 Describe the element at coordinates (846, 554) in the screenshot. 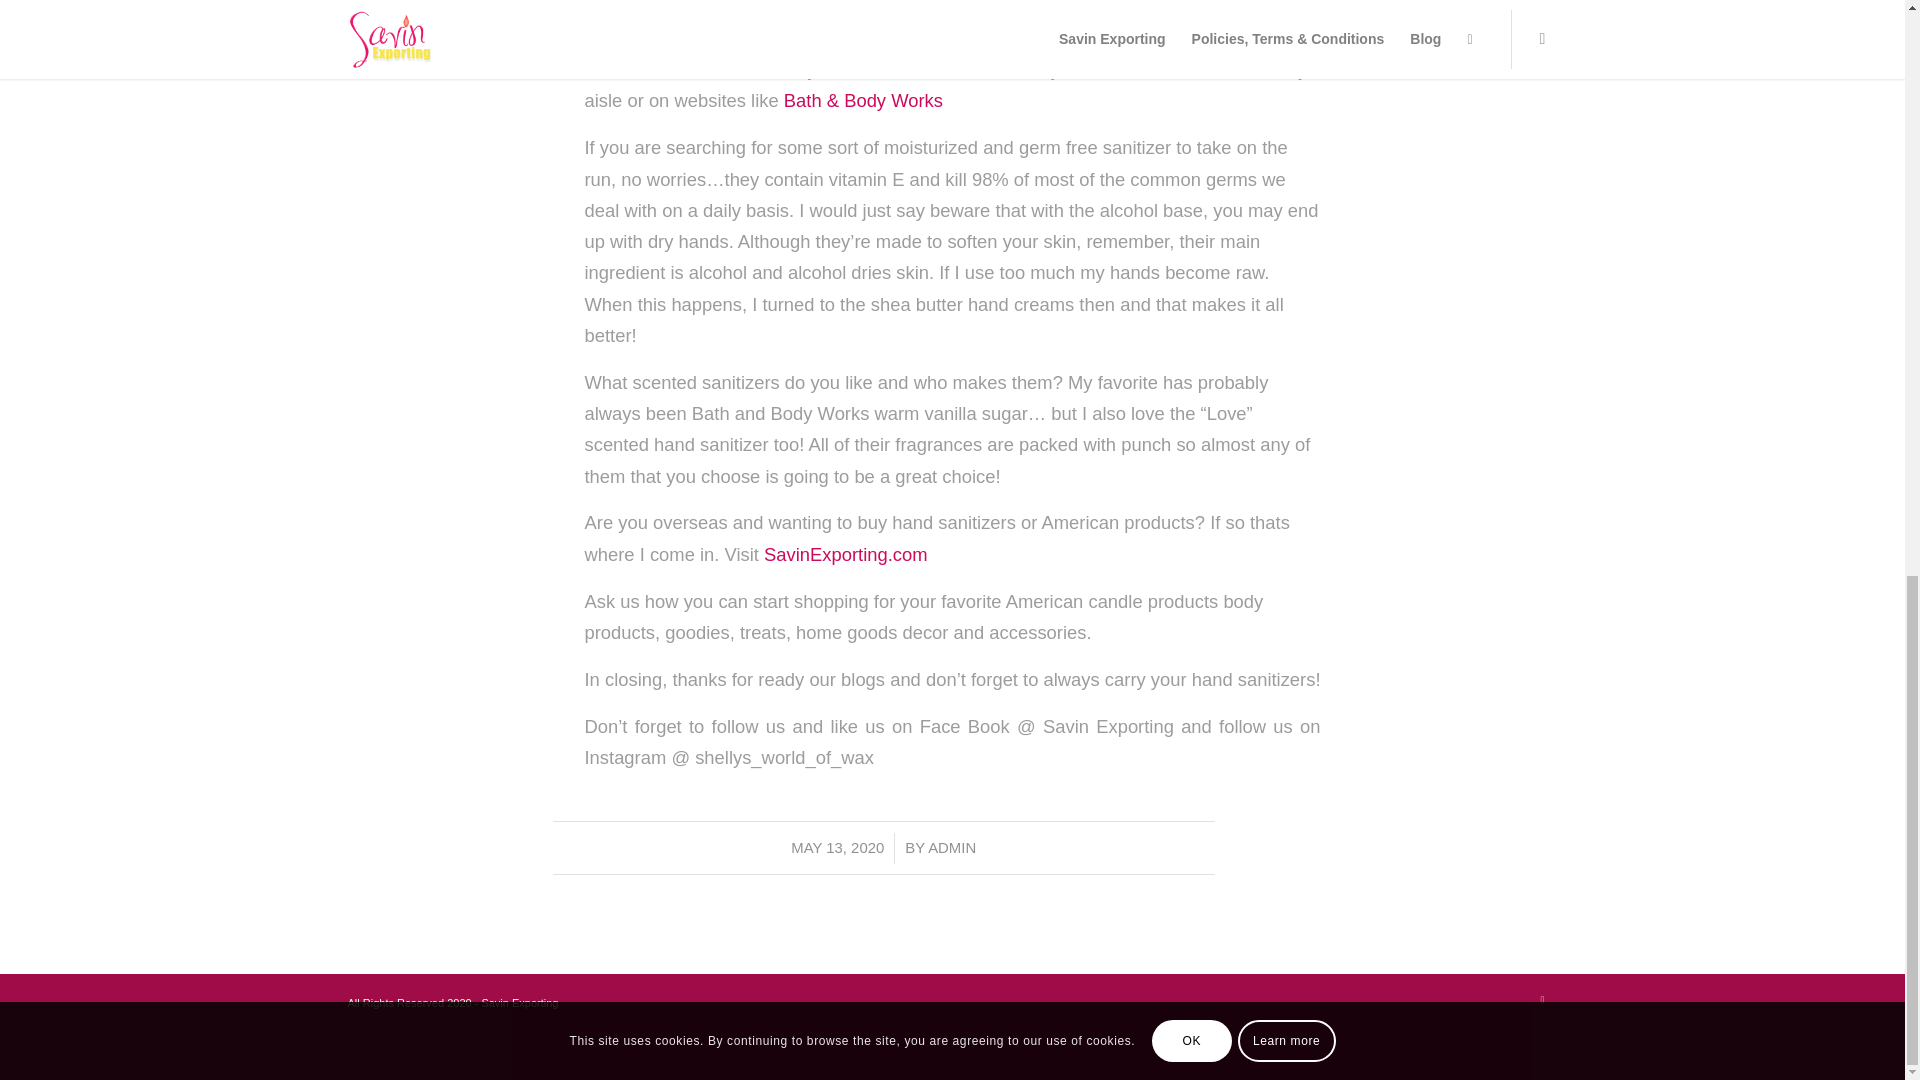

I see `SavinExporting.com` at that location.